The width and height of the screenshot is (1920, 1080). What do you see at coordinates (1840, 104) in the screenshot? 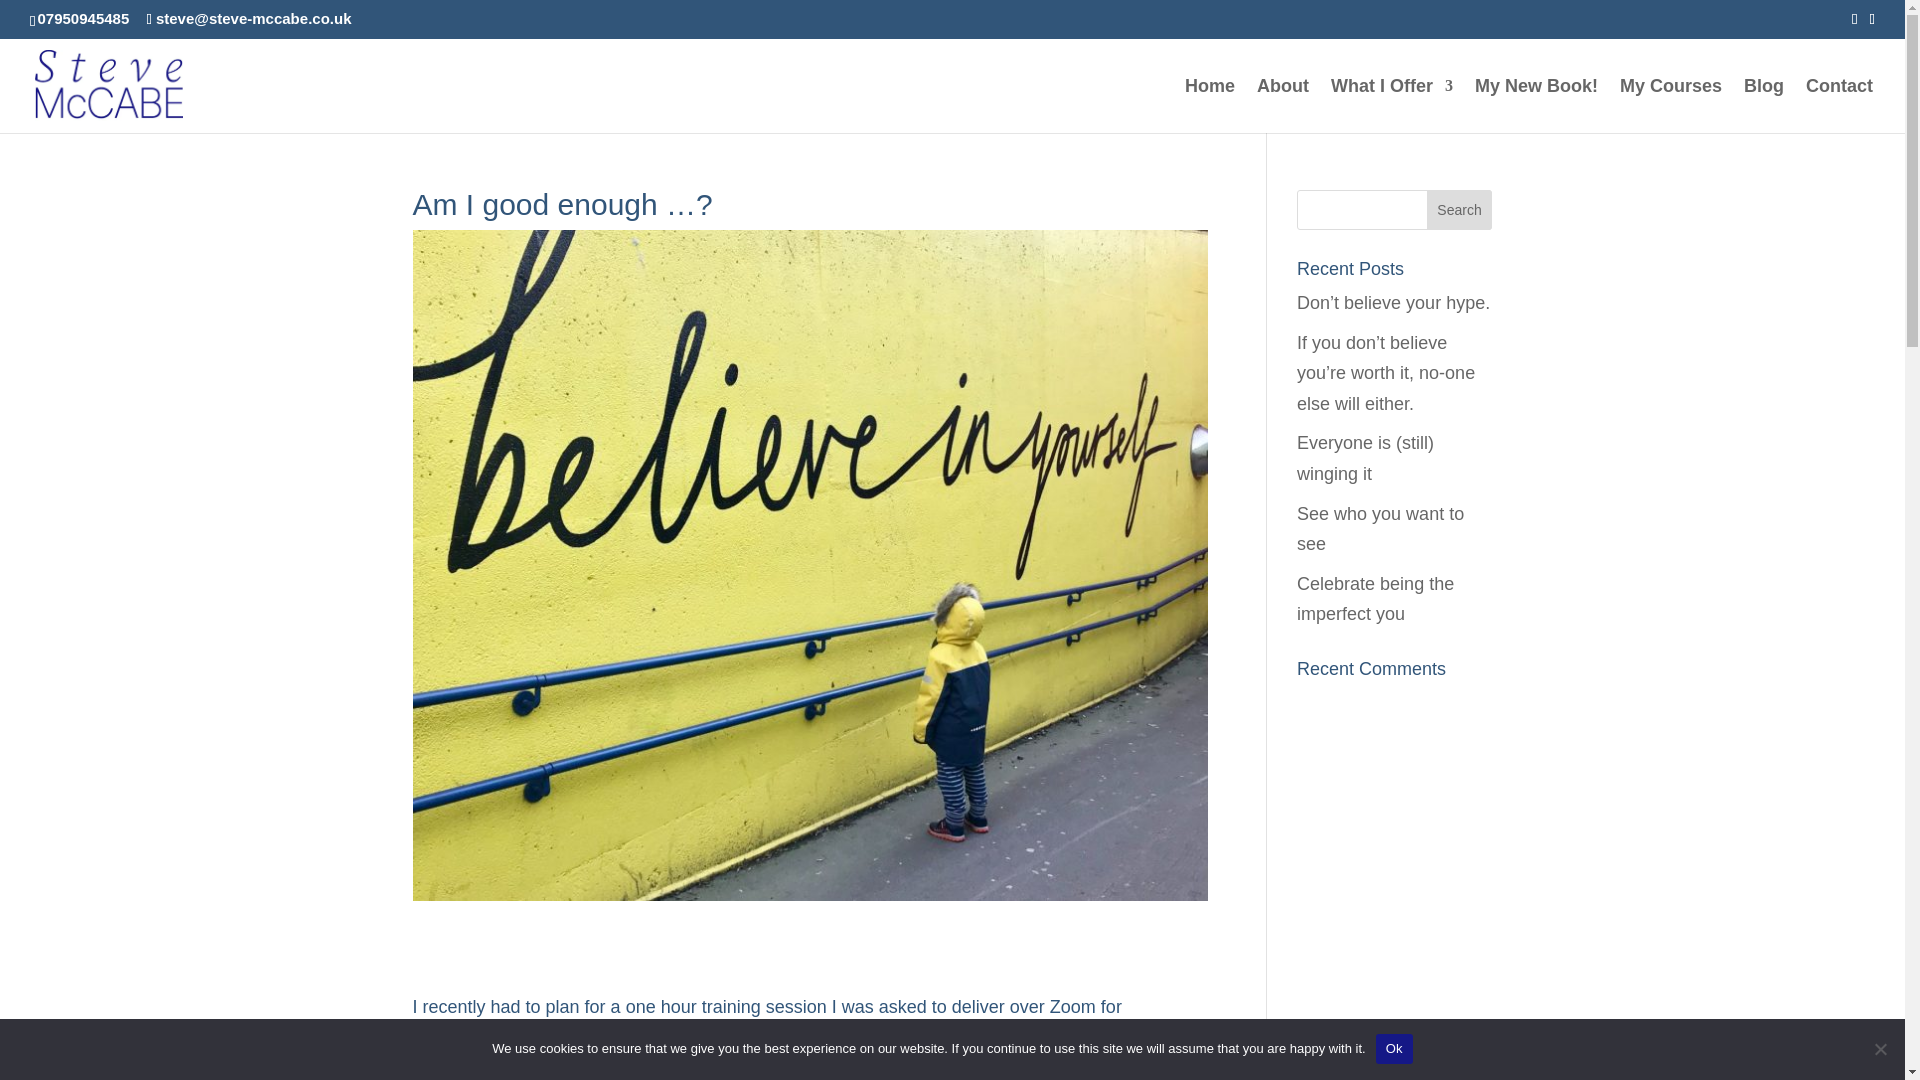
I see `Contact` at bounding box center [1840, 104].